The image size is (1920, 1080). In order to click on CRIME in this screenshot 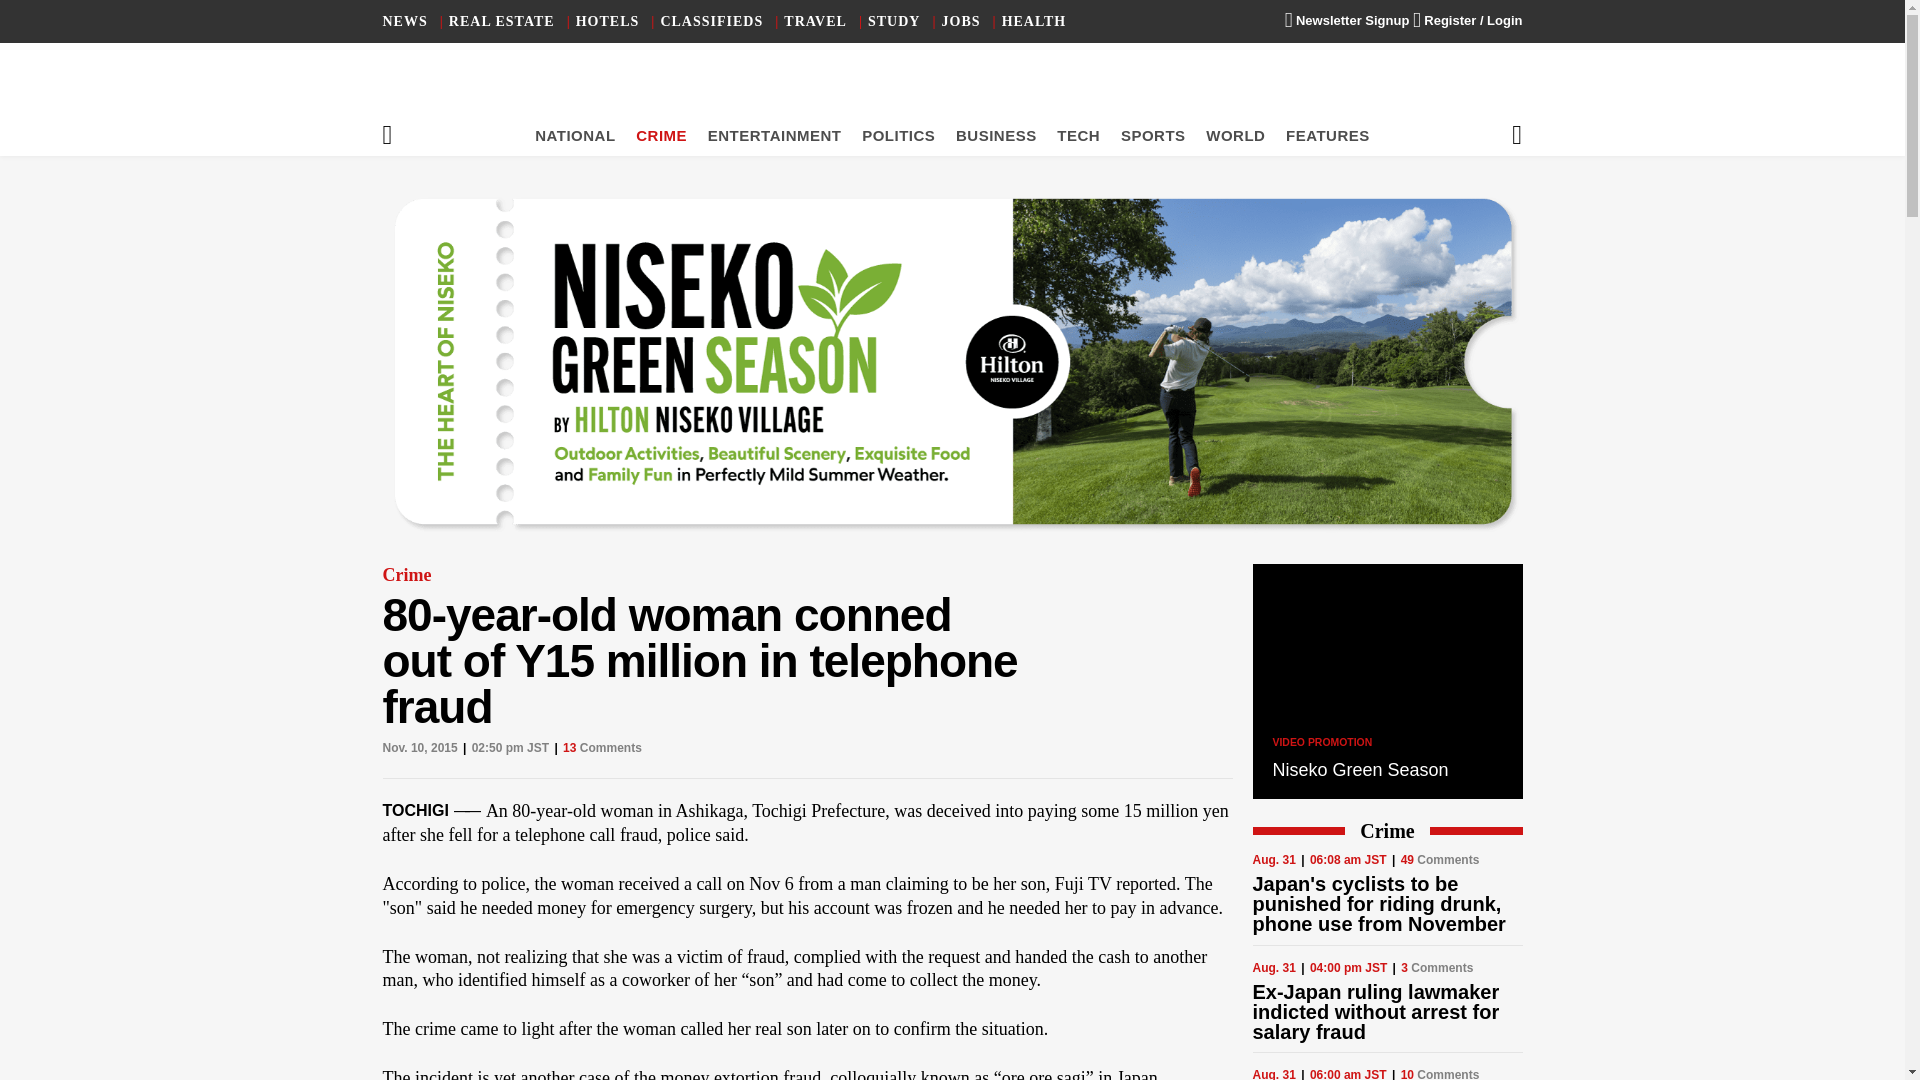, I will do `click(661, 135)`.